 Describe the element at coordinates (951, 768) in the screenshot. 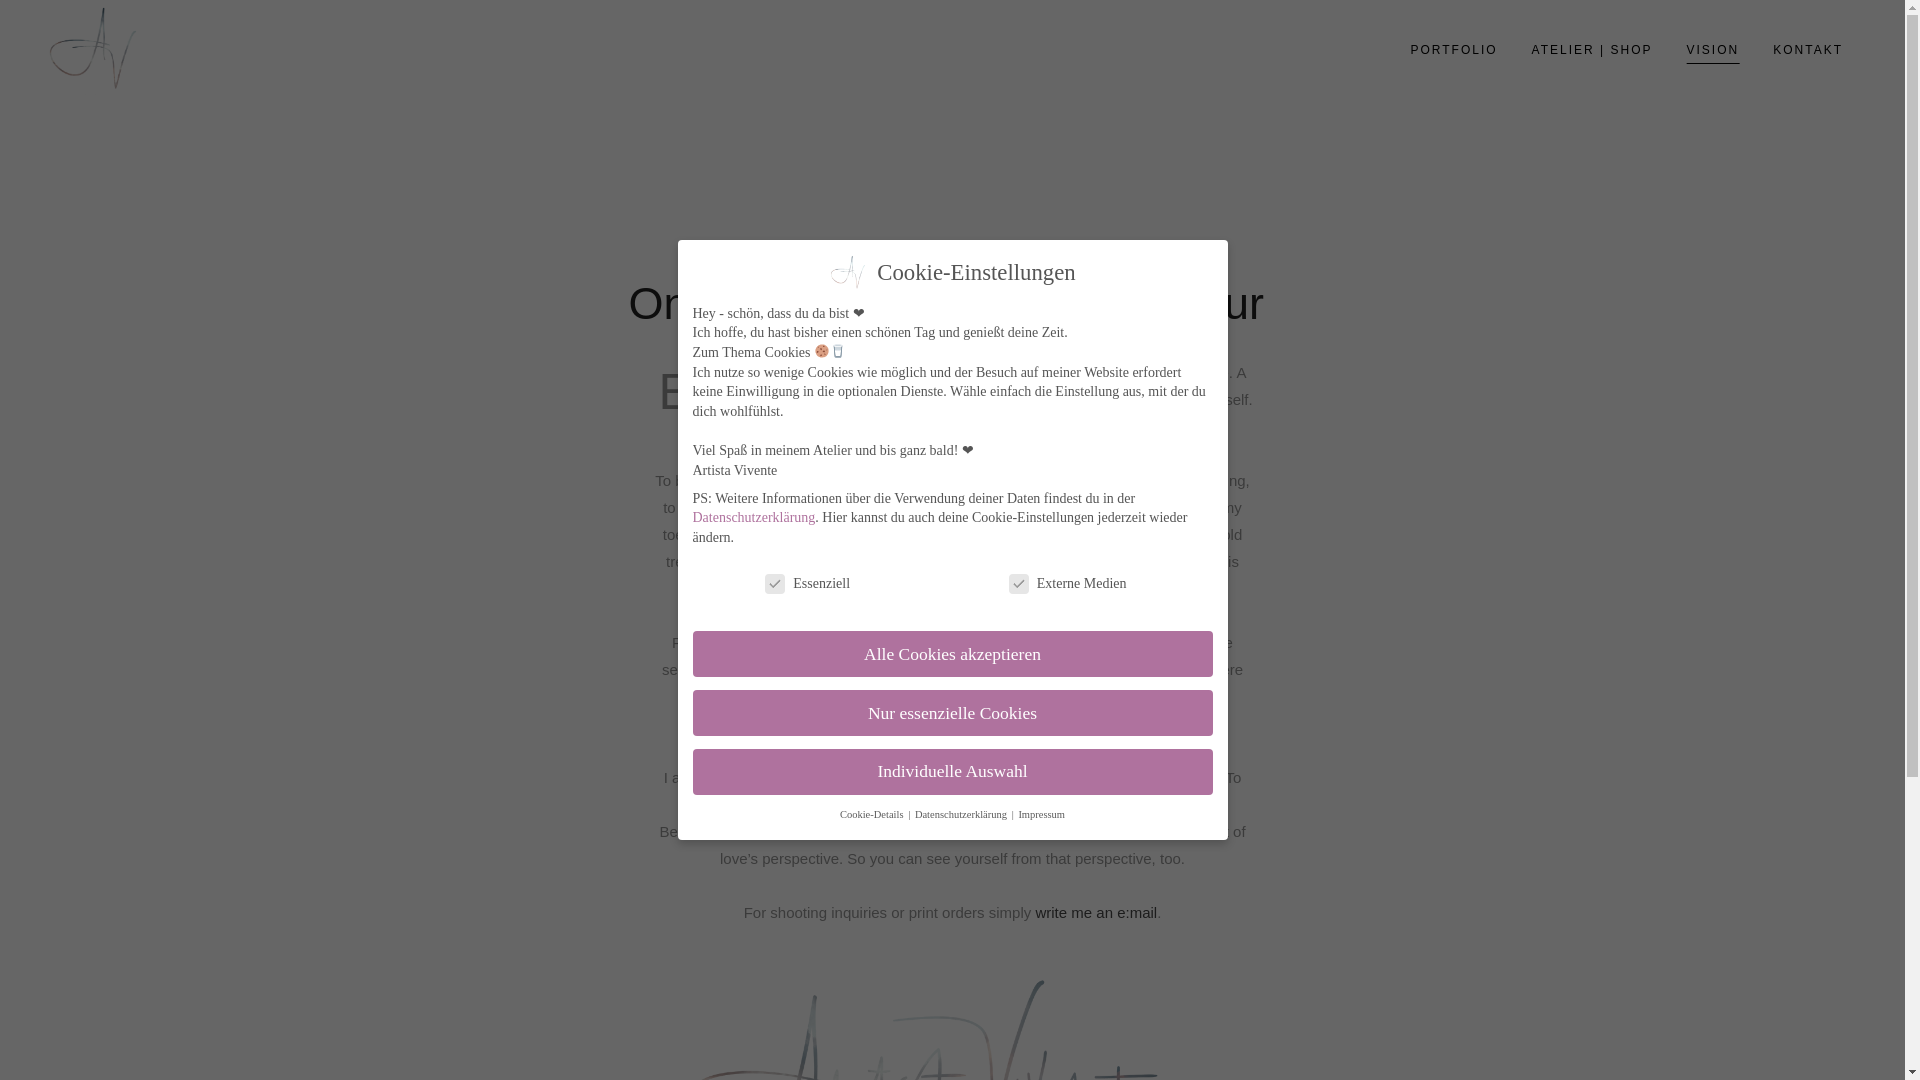

I see `Individuelle Auswahl` at that location.